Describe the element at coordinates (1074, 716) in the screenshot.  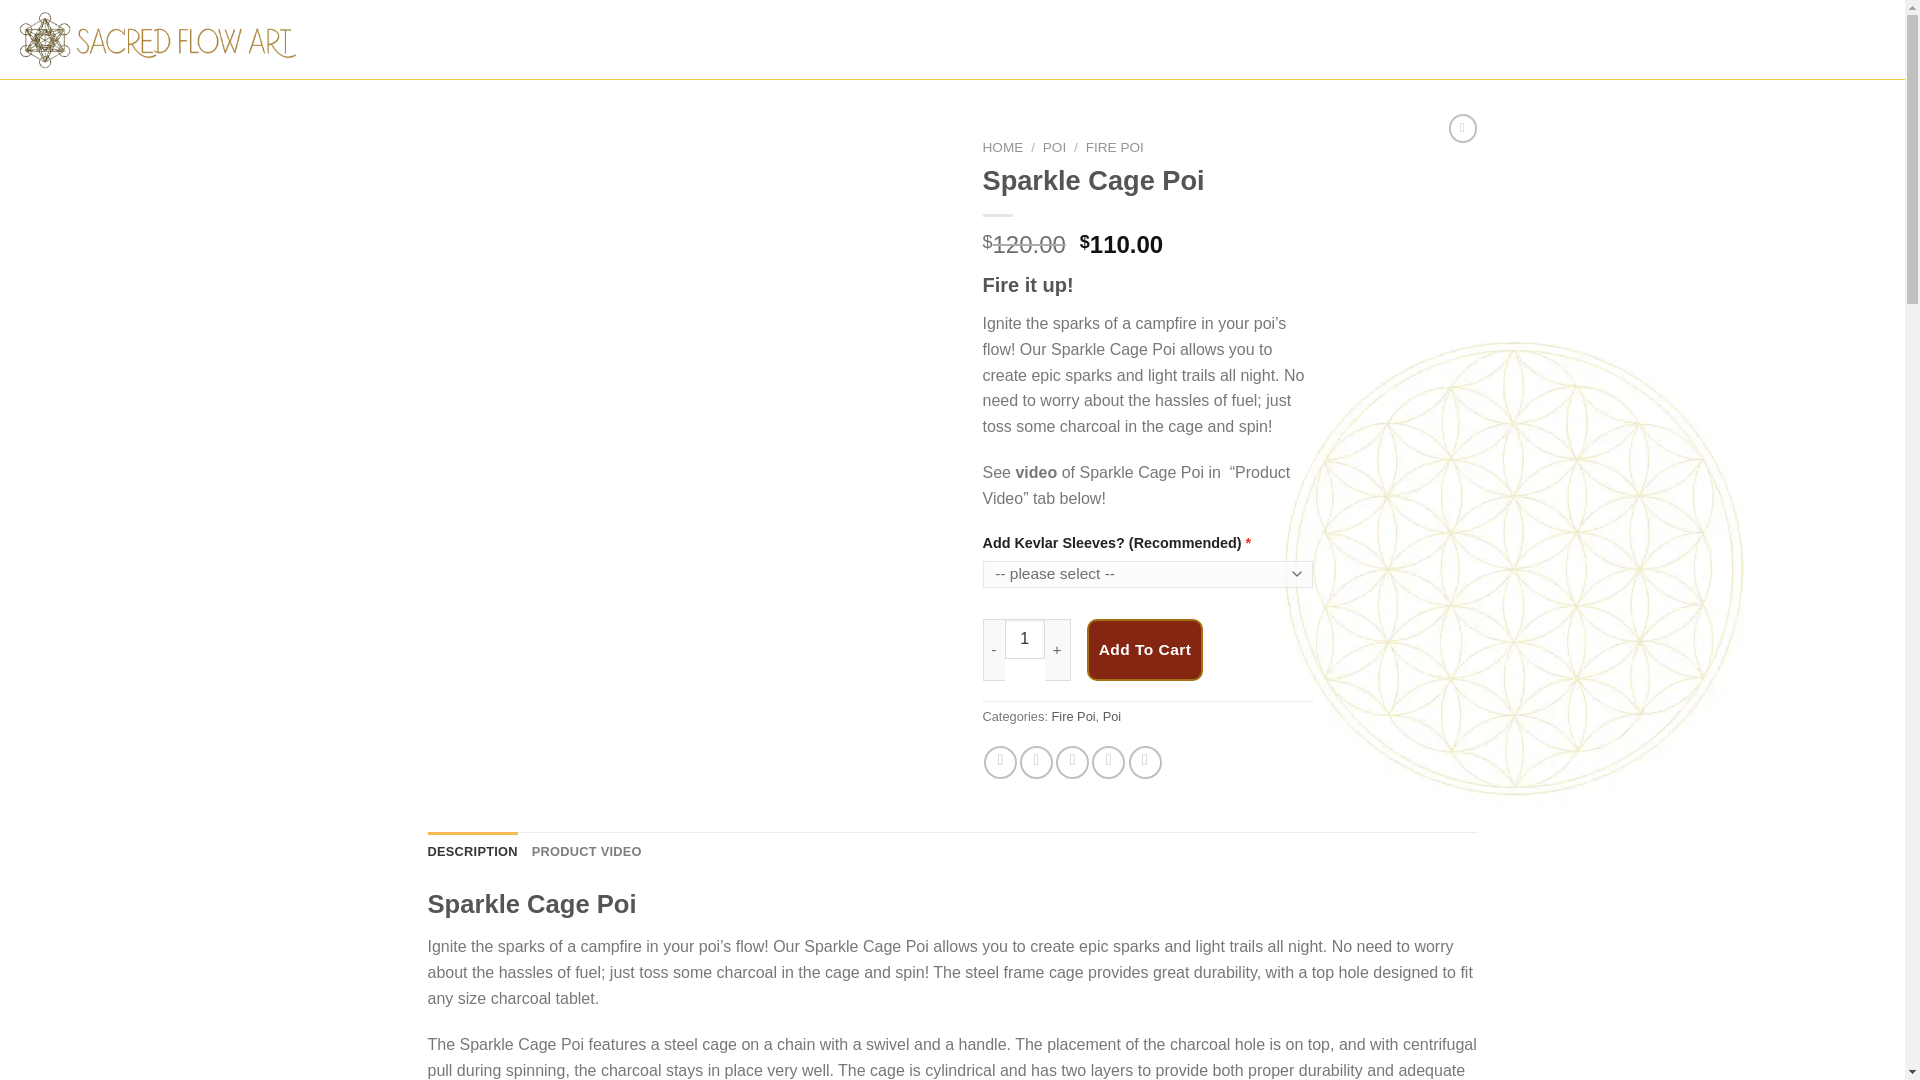
I see `Fire Poi` at that location.